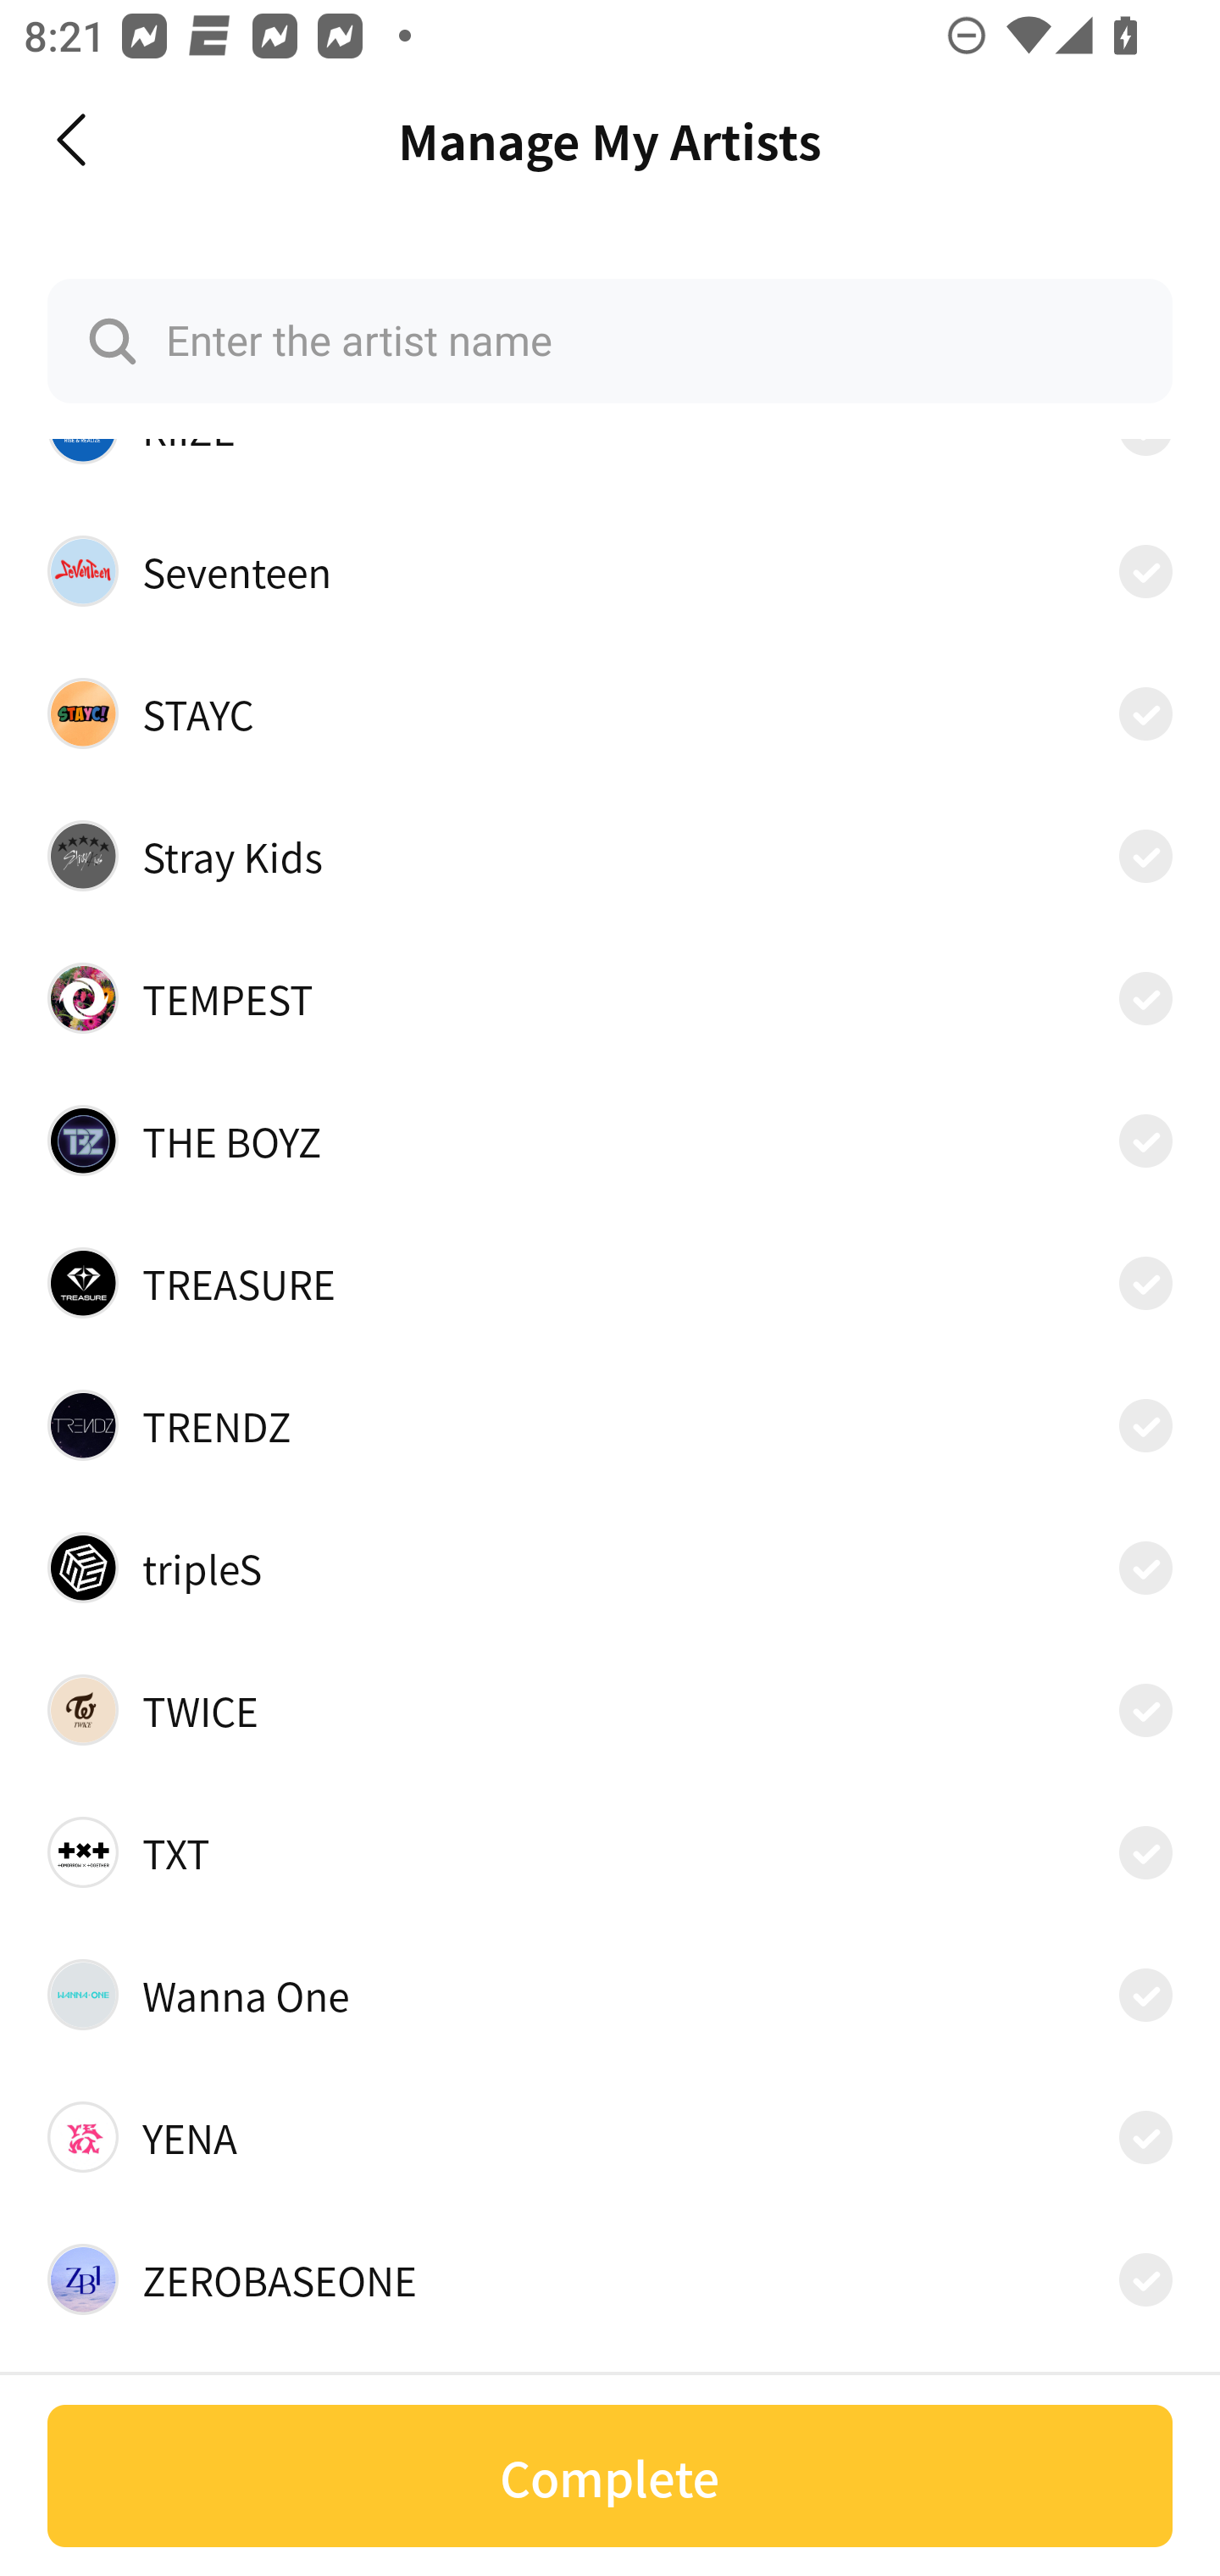 The image size is (1220, 2576). I want to click on TEMPEST, so click(610, 998).